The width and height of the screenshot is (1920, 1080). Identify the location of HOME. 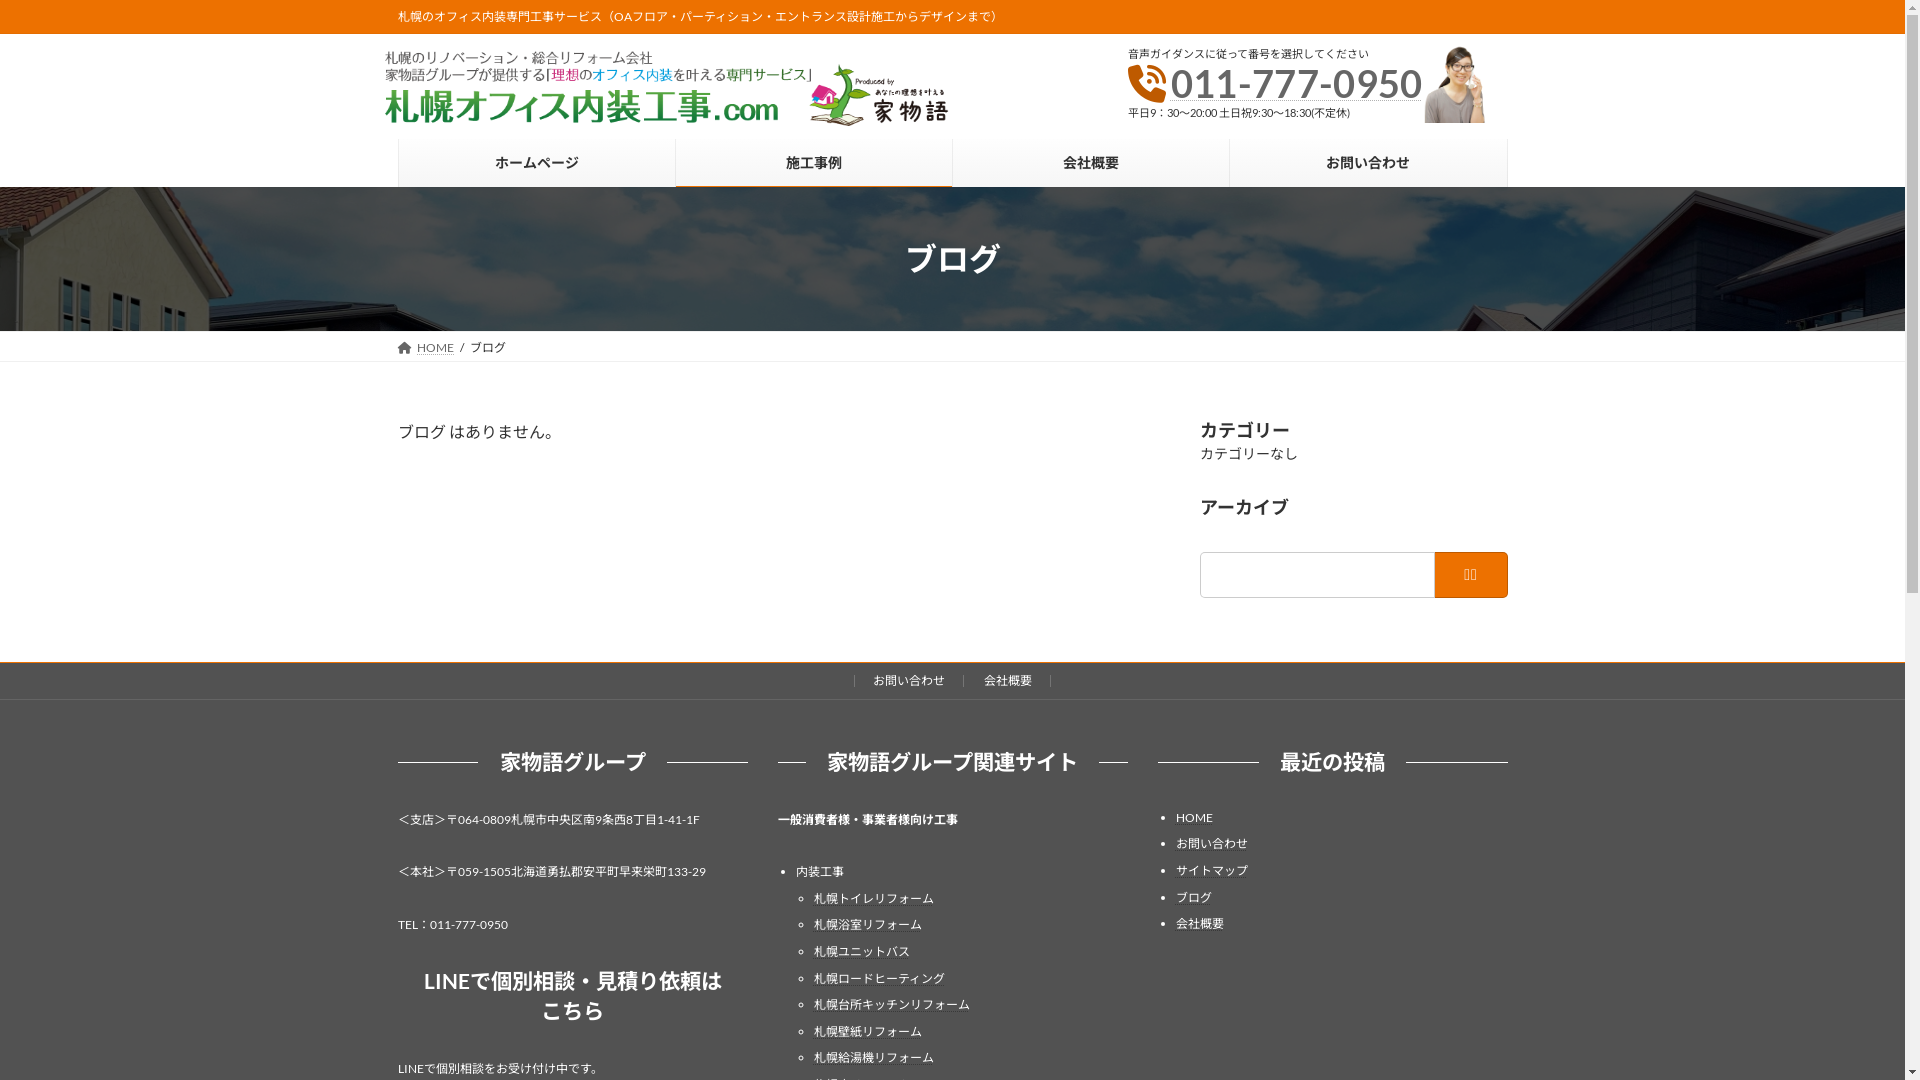
(426, 348).